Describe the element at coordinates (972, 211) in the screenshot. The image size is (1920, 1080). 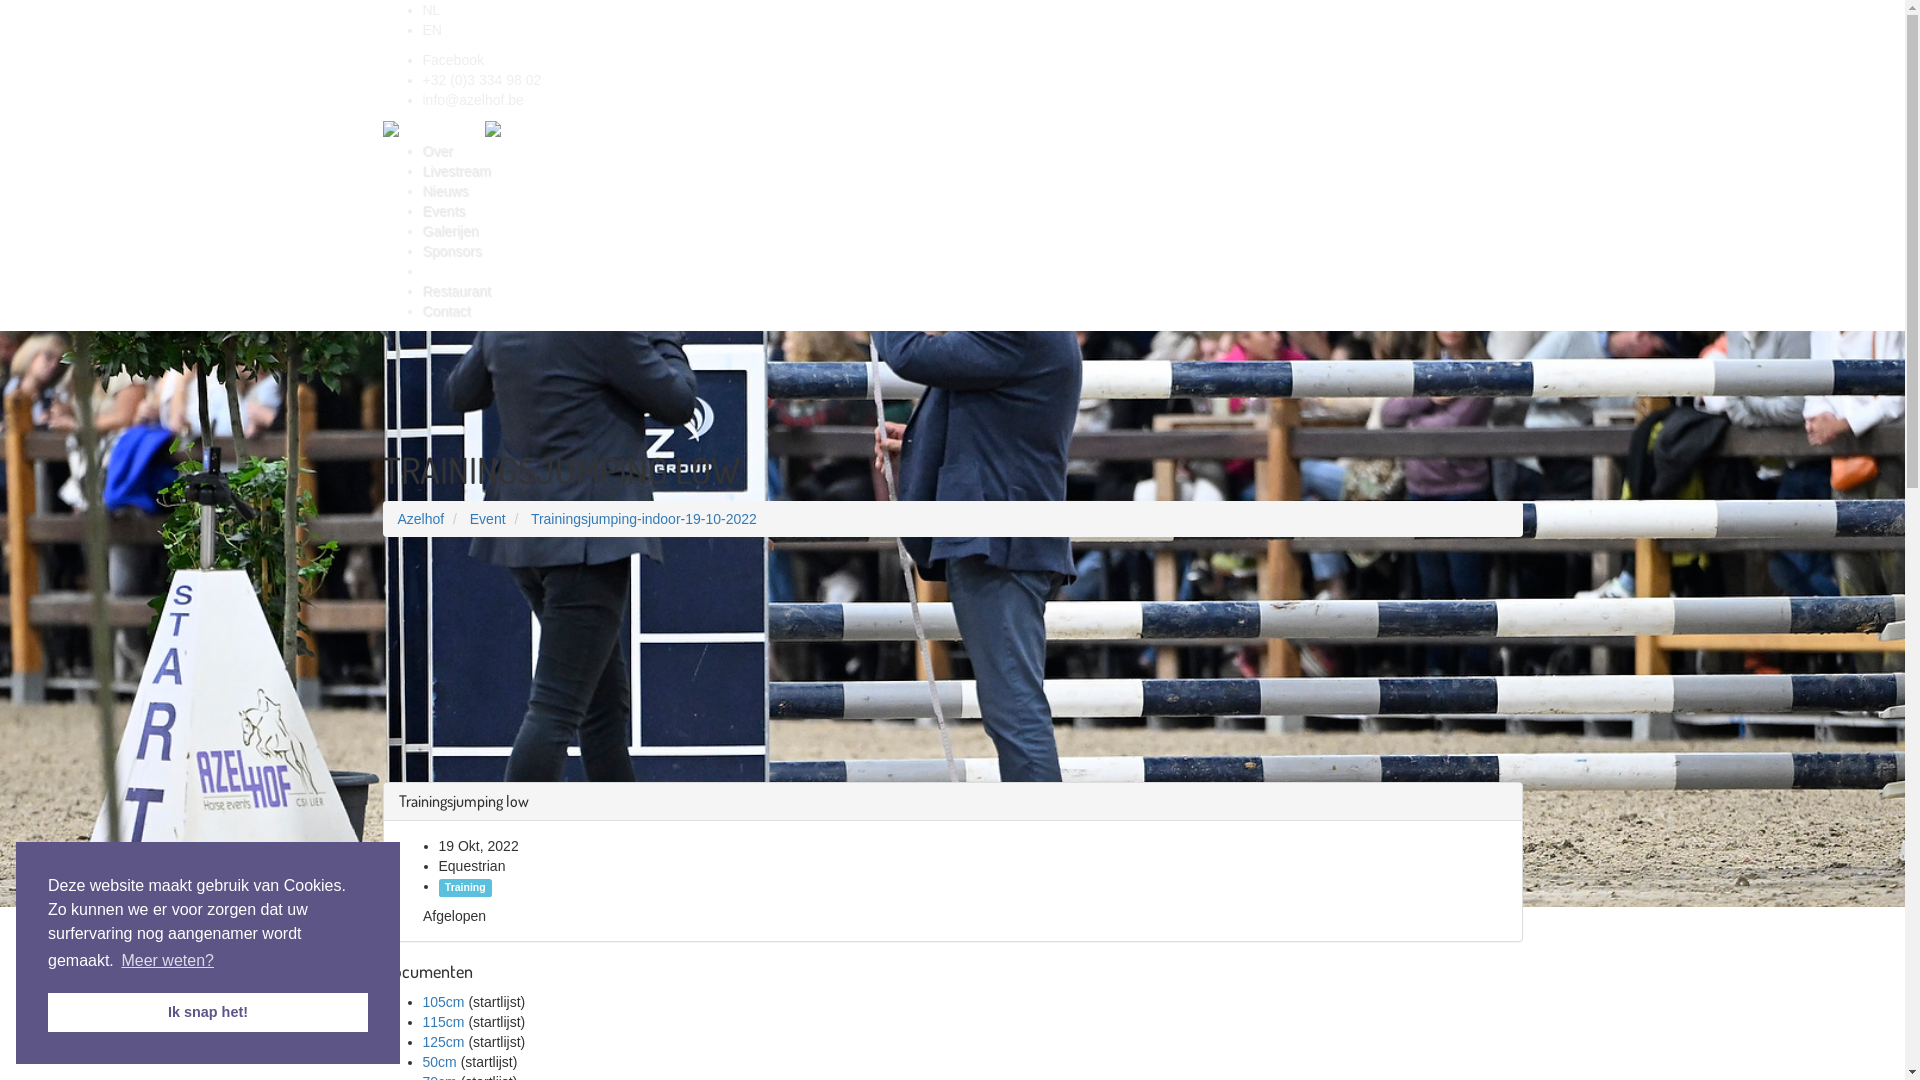
I see `Events` at that location.